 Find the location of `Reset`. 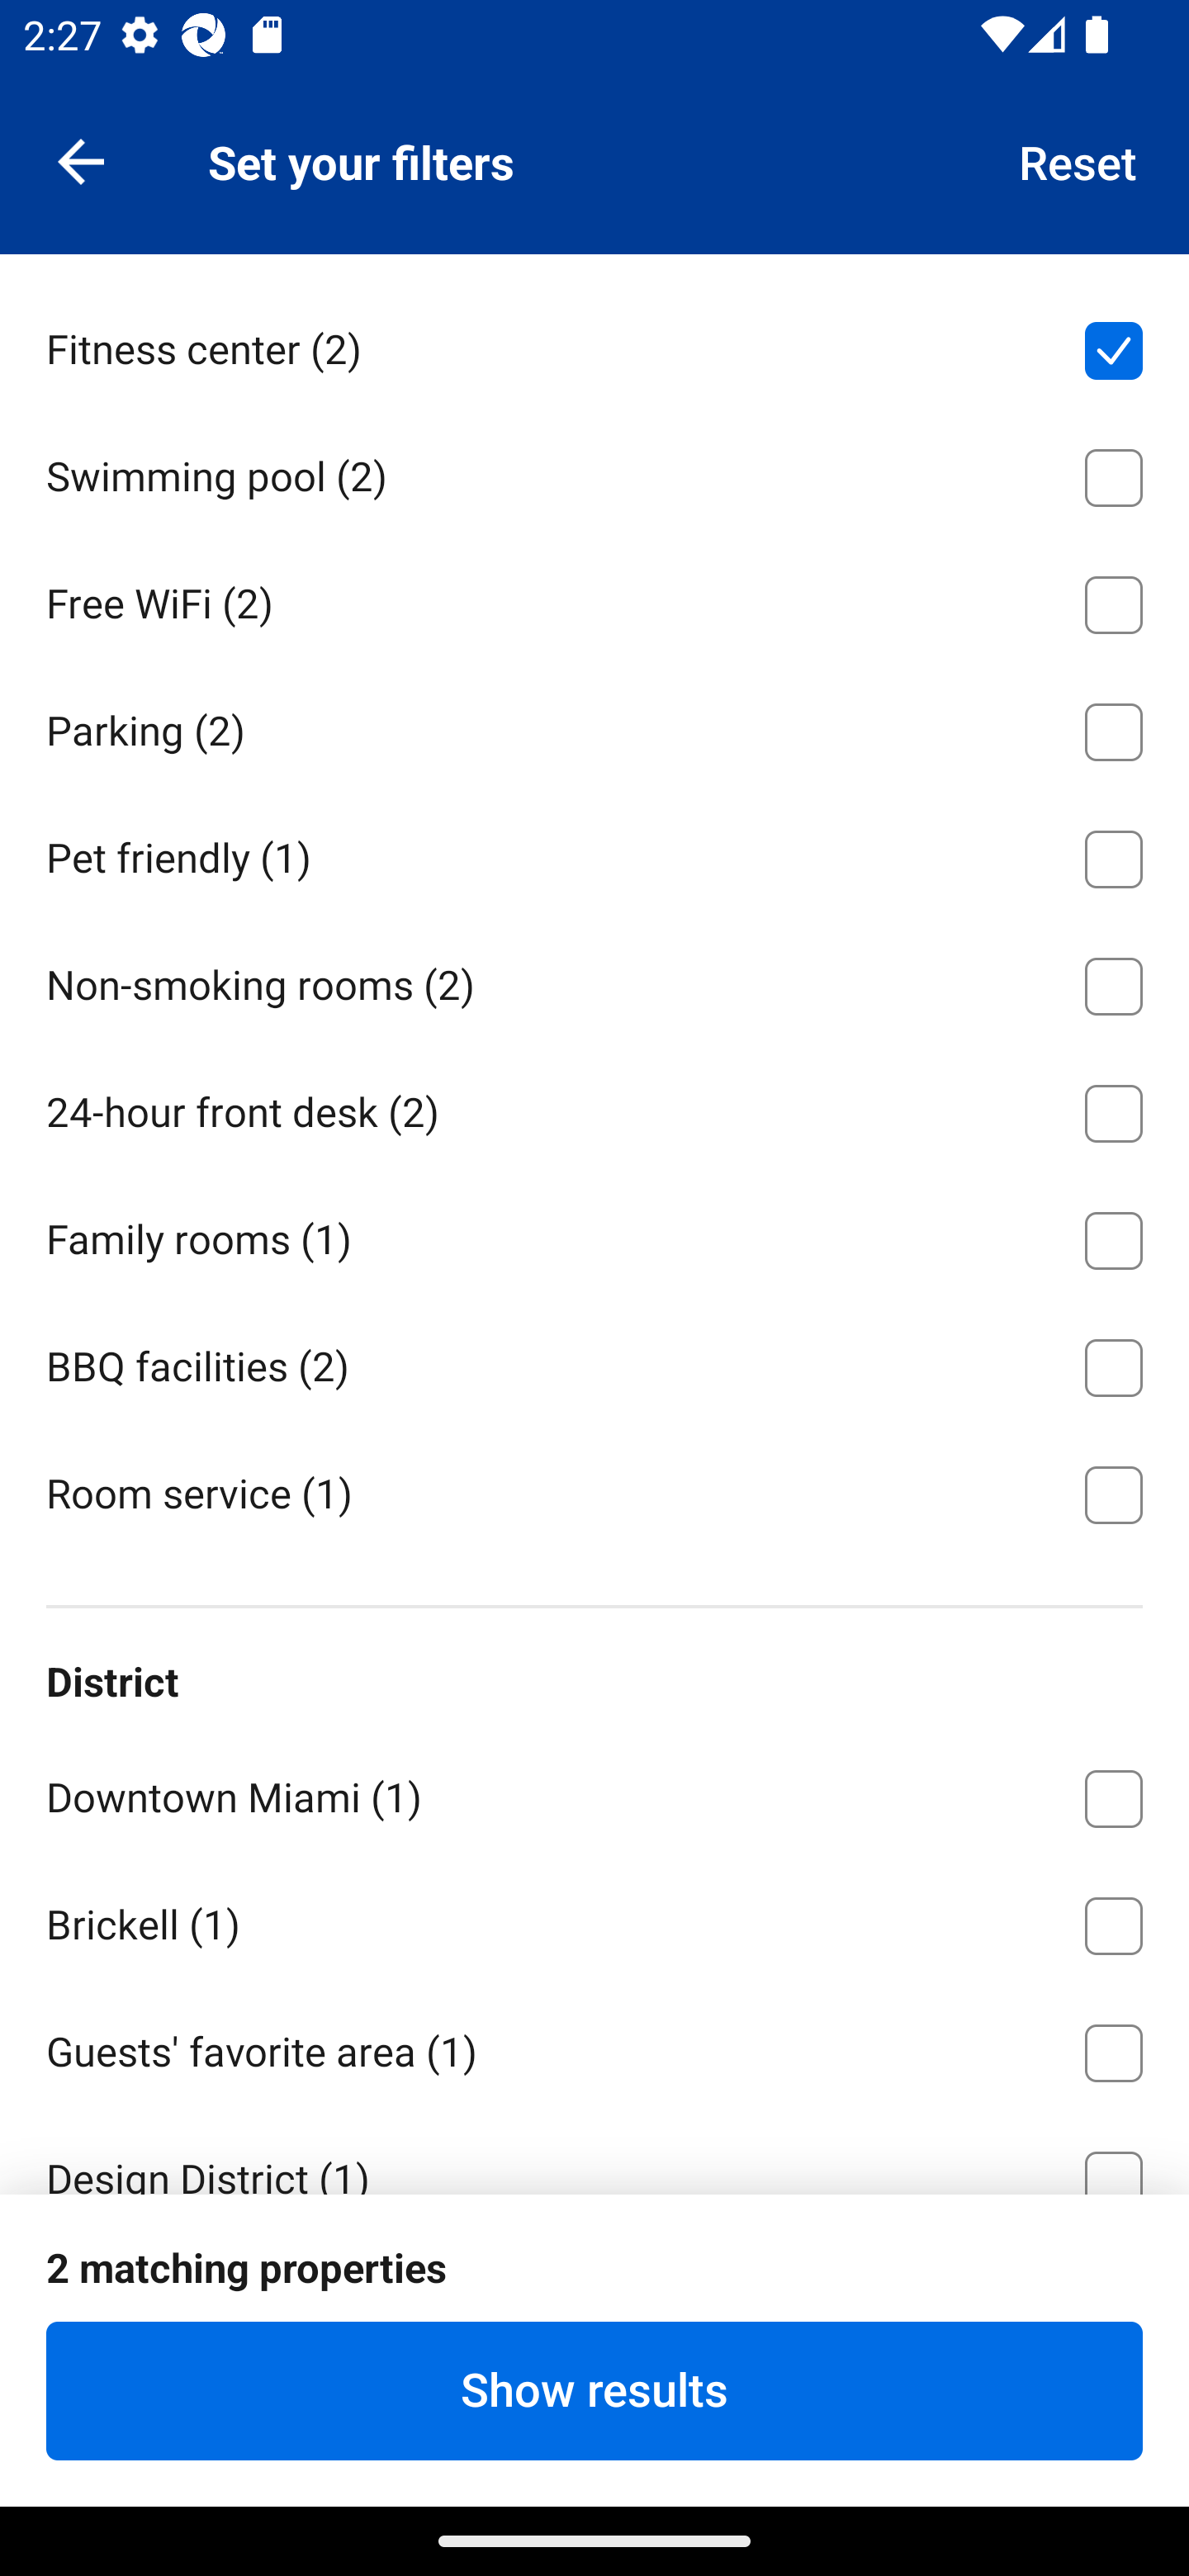

Reset is located at coordinates (1078, 160).